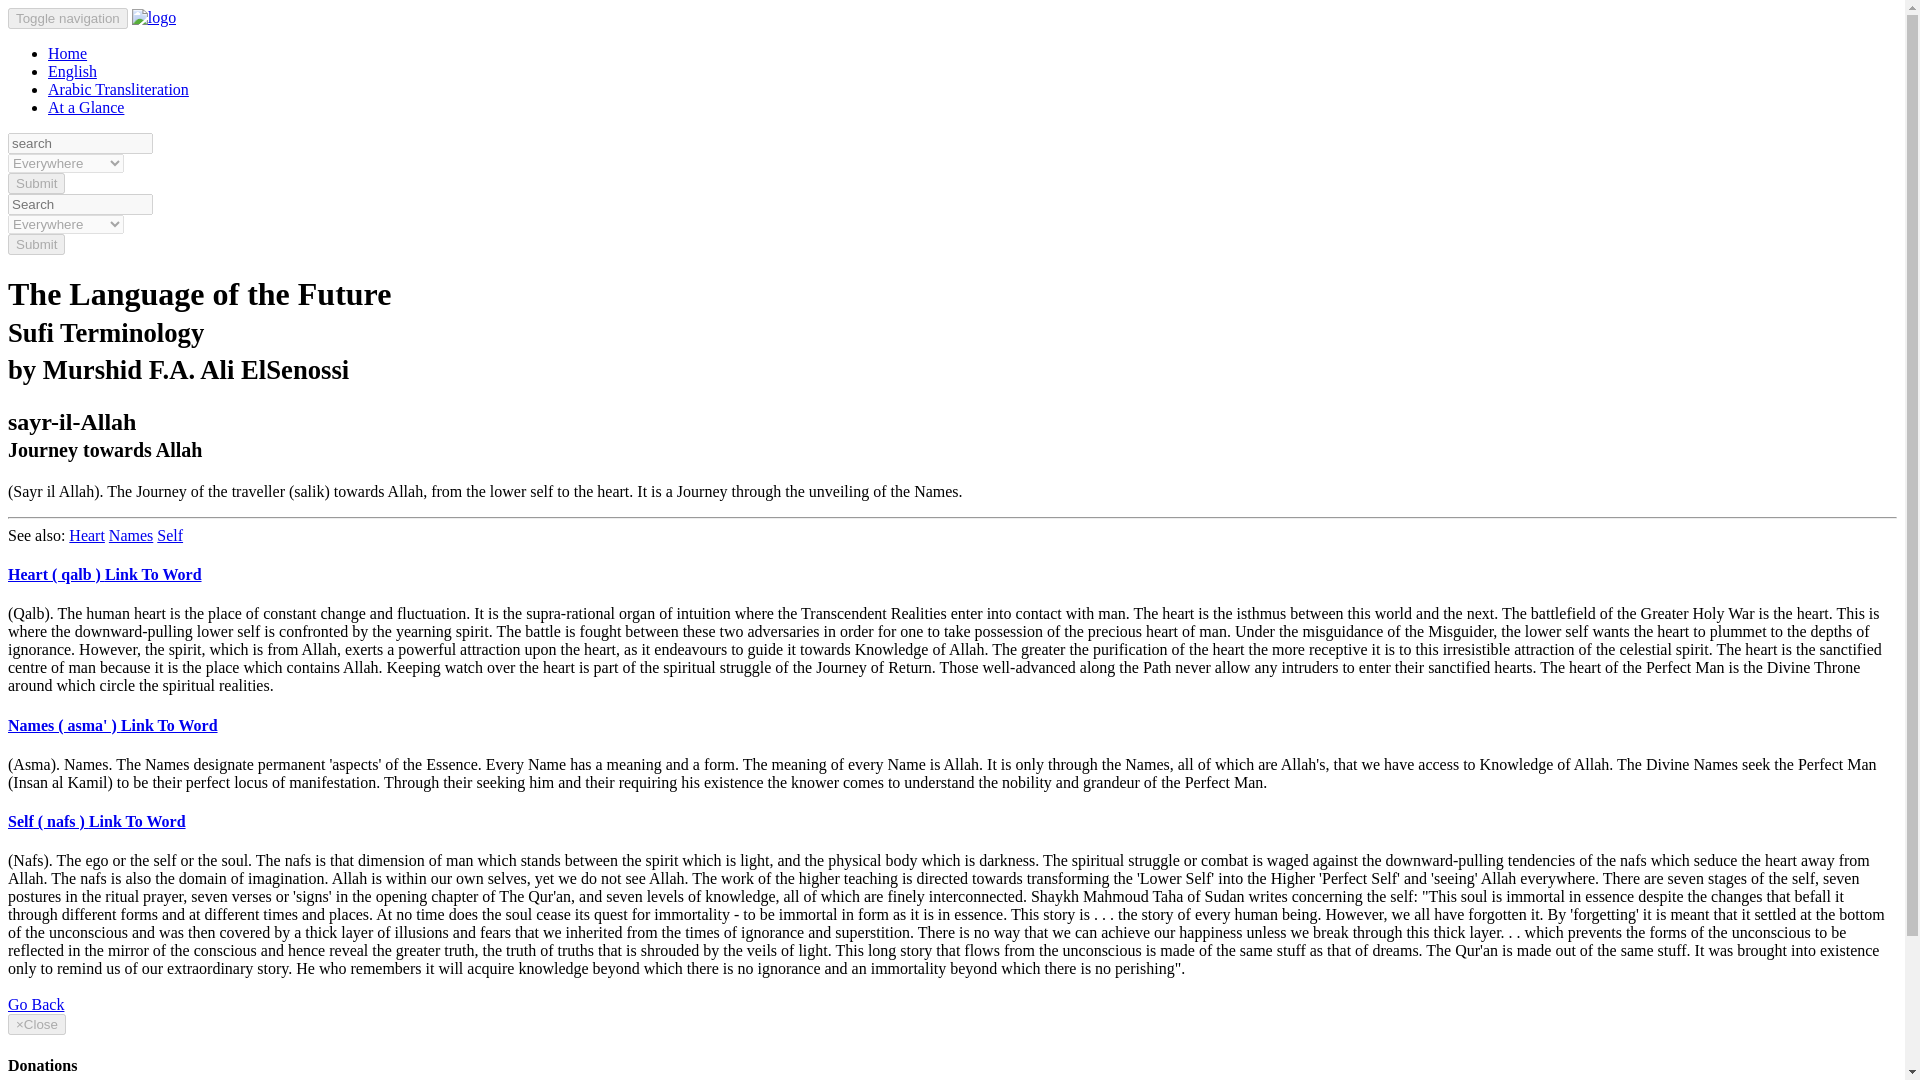 The width and height of the screenshot is (1920, 1080). I want to click on Link To Word, so click(153, 574).